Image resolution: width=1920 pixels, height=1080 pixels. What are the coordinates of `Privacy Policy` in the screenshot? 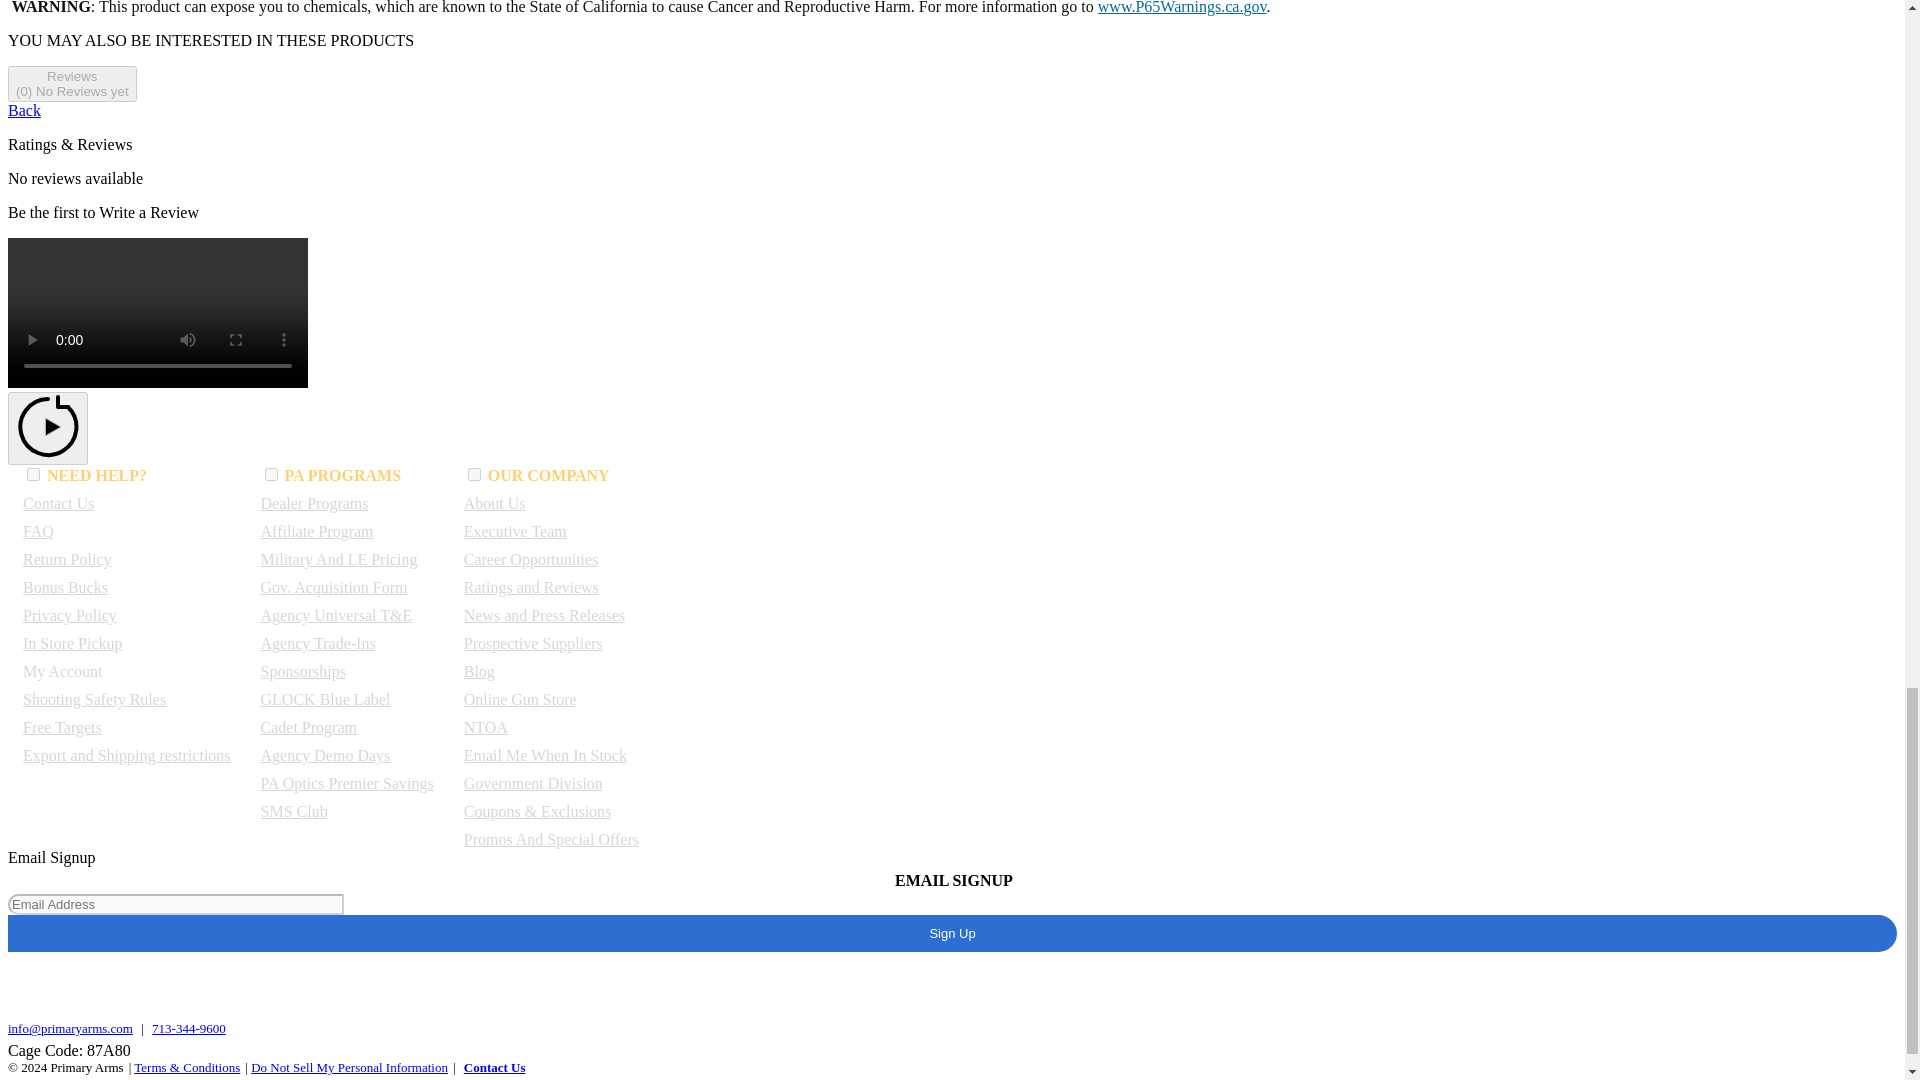 It's located at (70, 615).